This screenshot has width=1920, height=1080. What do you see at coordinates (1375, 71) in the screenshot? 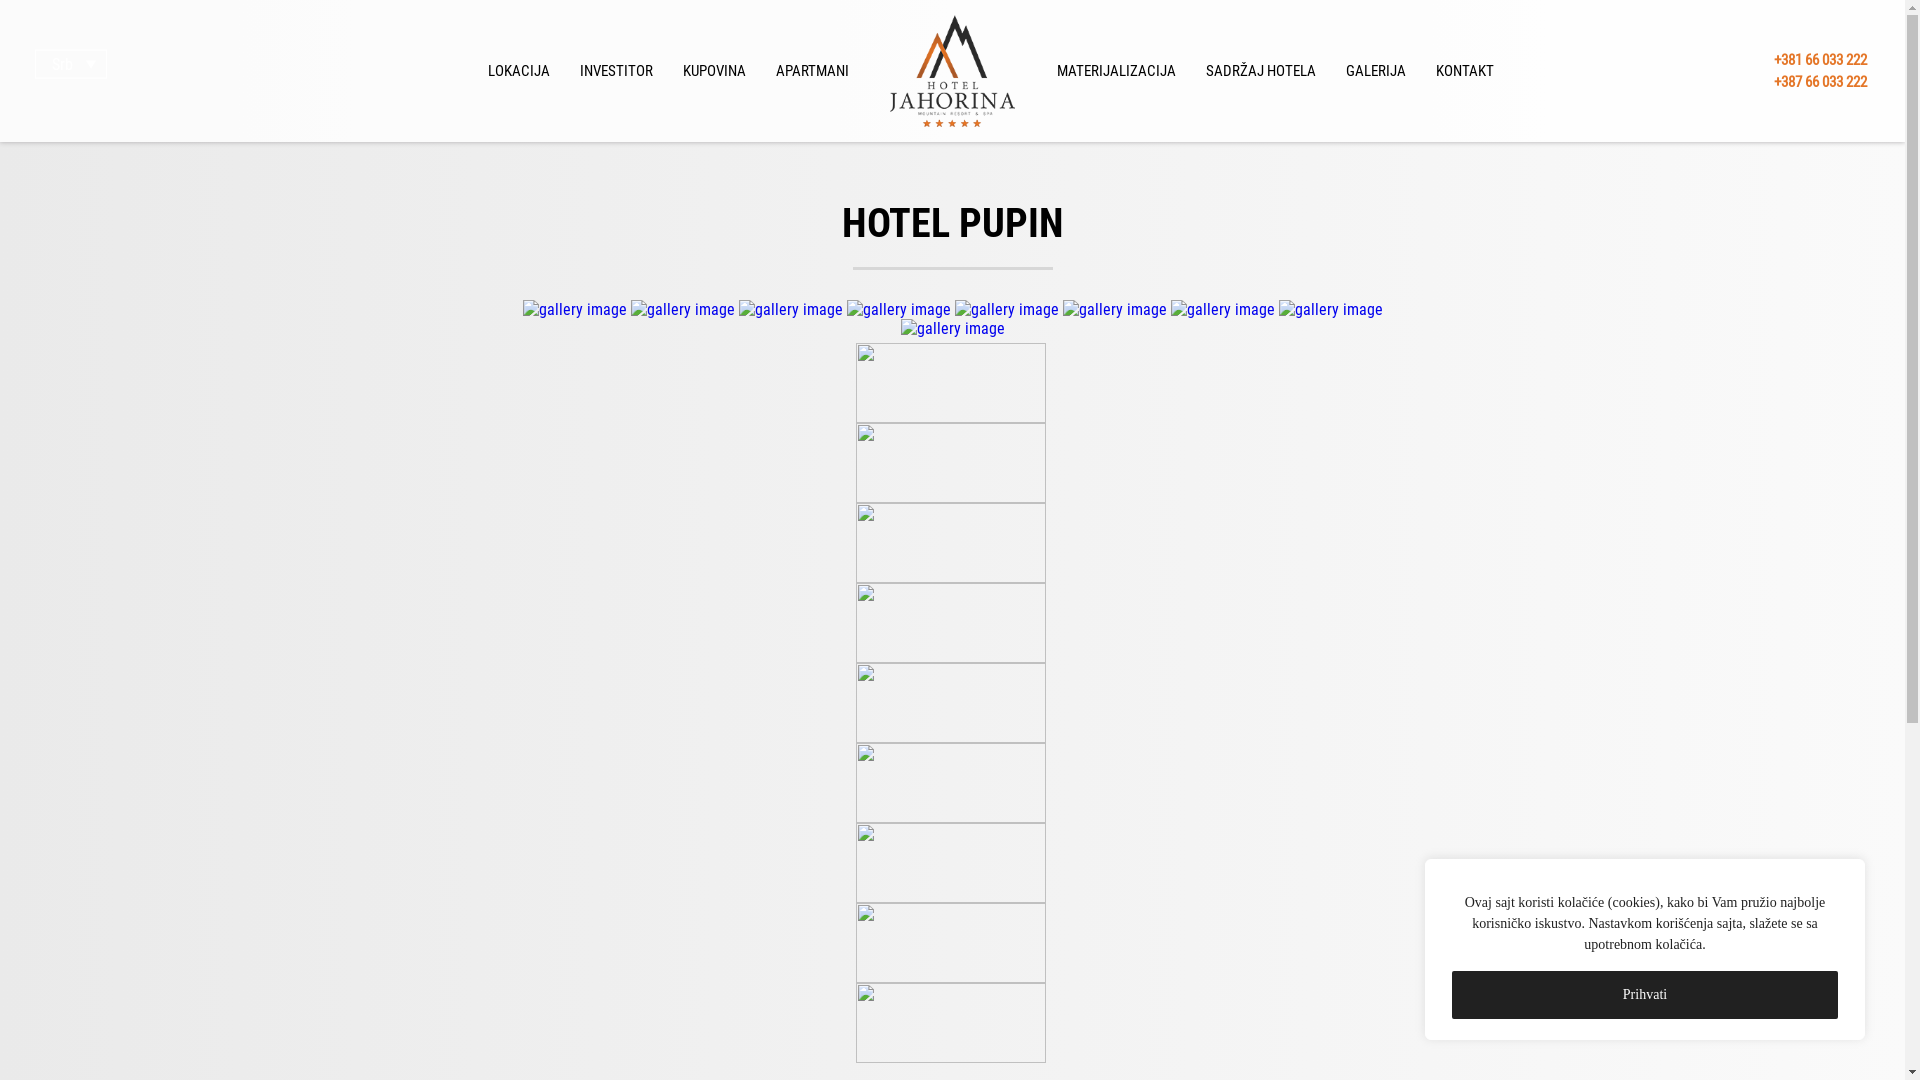
I see `GALERIJA` at bounding box center [1375, 71].